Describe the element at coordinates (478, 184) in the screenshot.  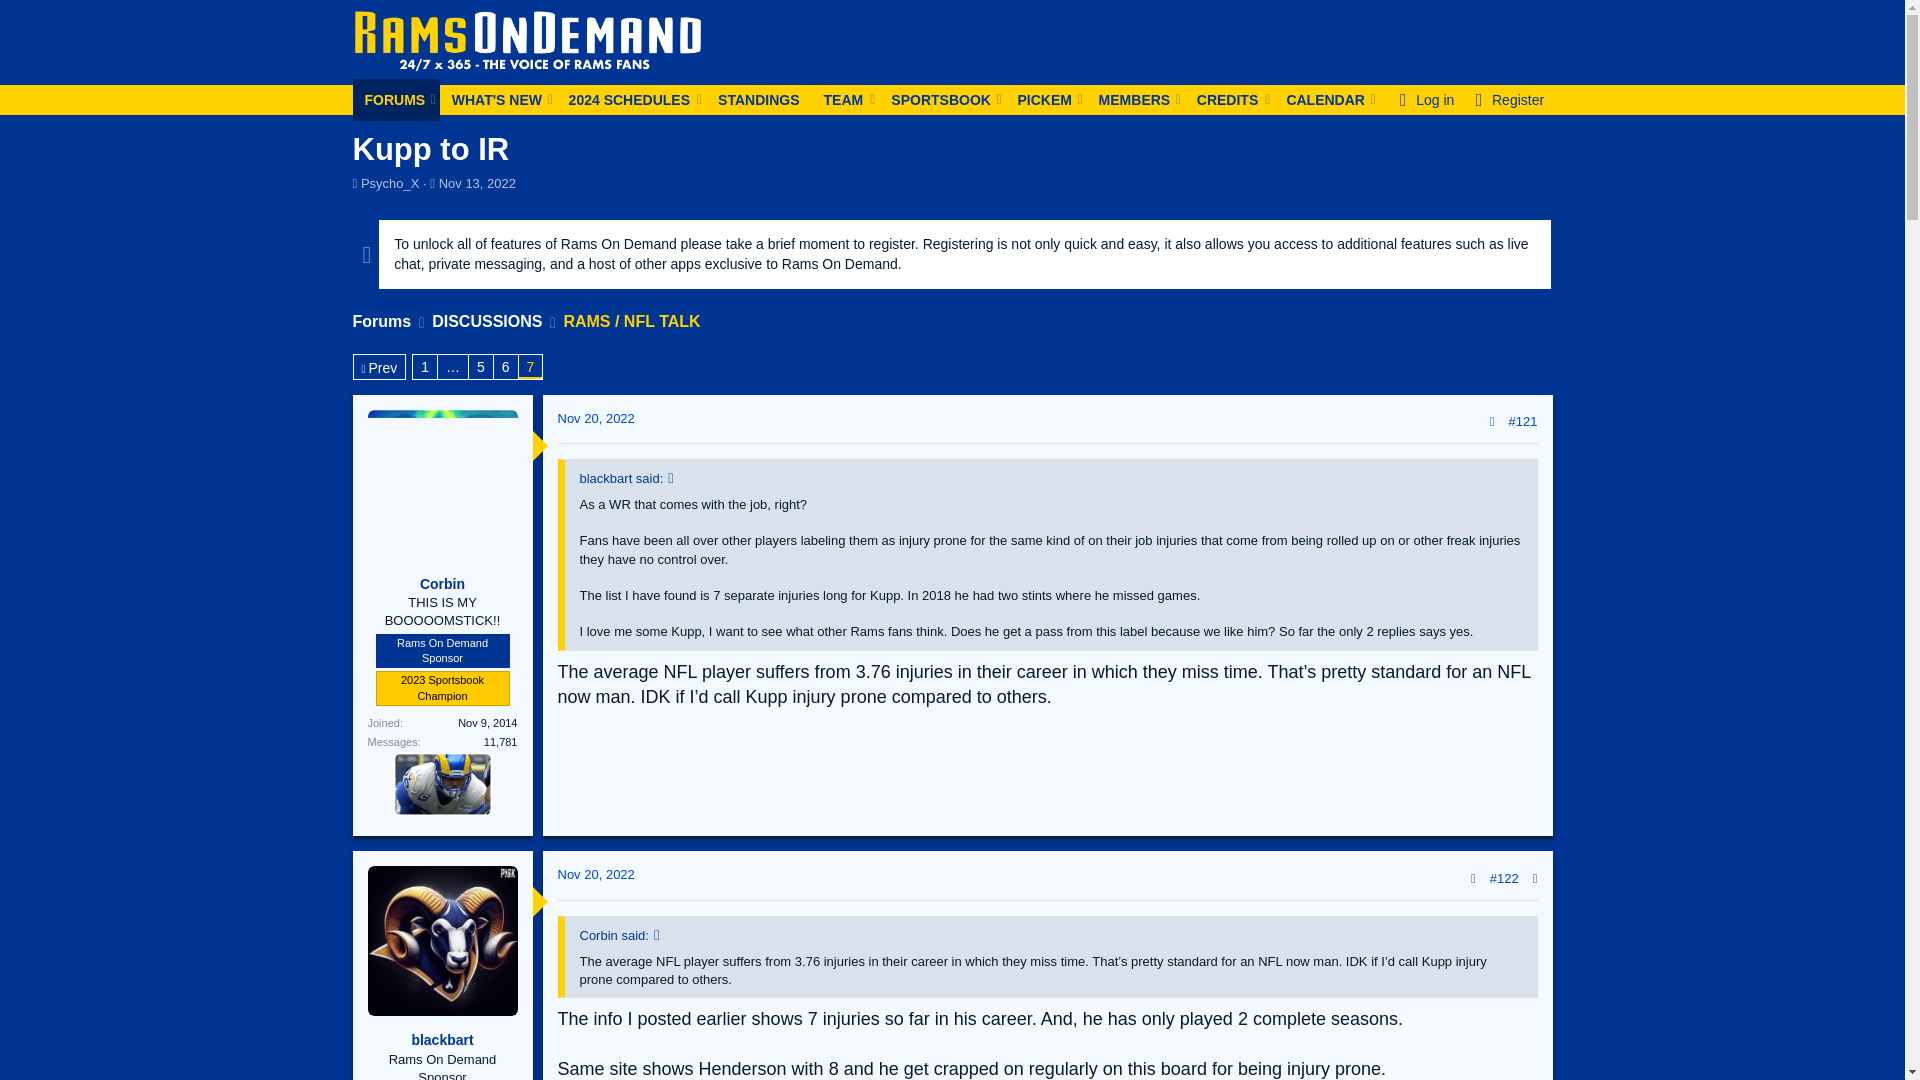
I see `Nov 13, 2022 at 9:21 PM` at that location.